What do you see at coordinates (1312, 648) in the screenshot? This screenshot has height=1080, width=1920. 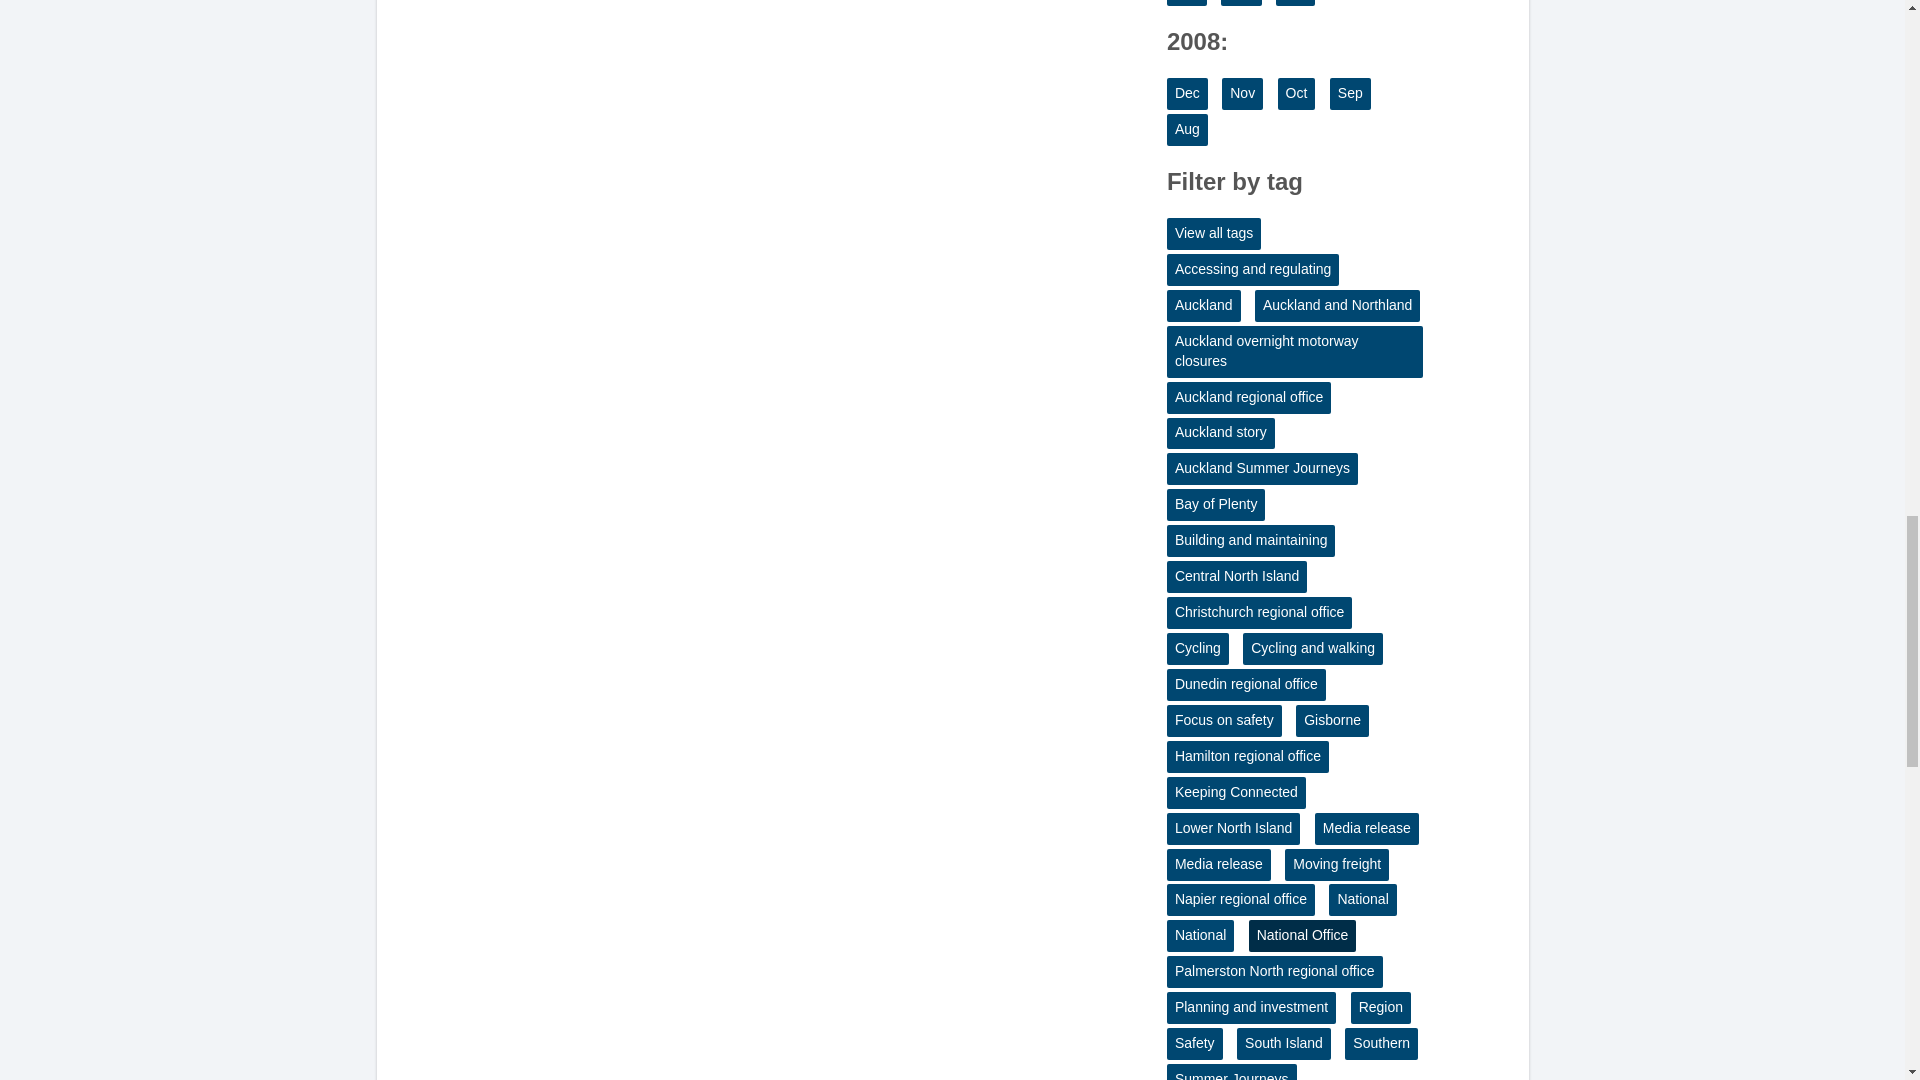 I see `View items tagged Cycling and walking` at bounding box center [1312, 648].